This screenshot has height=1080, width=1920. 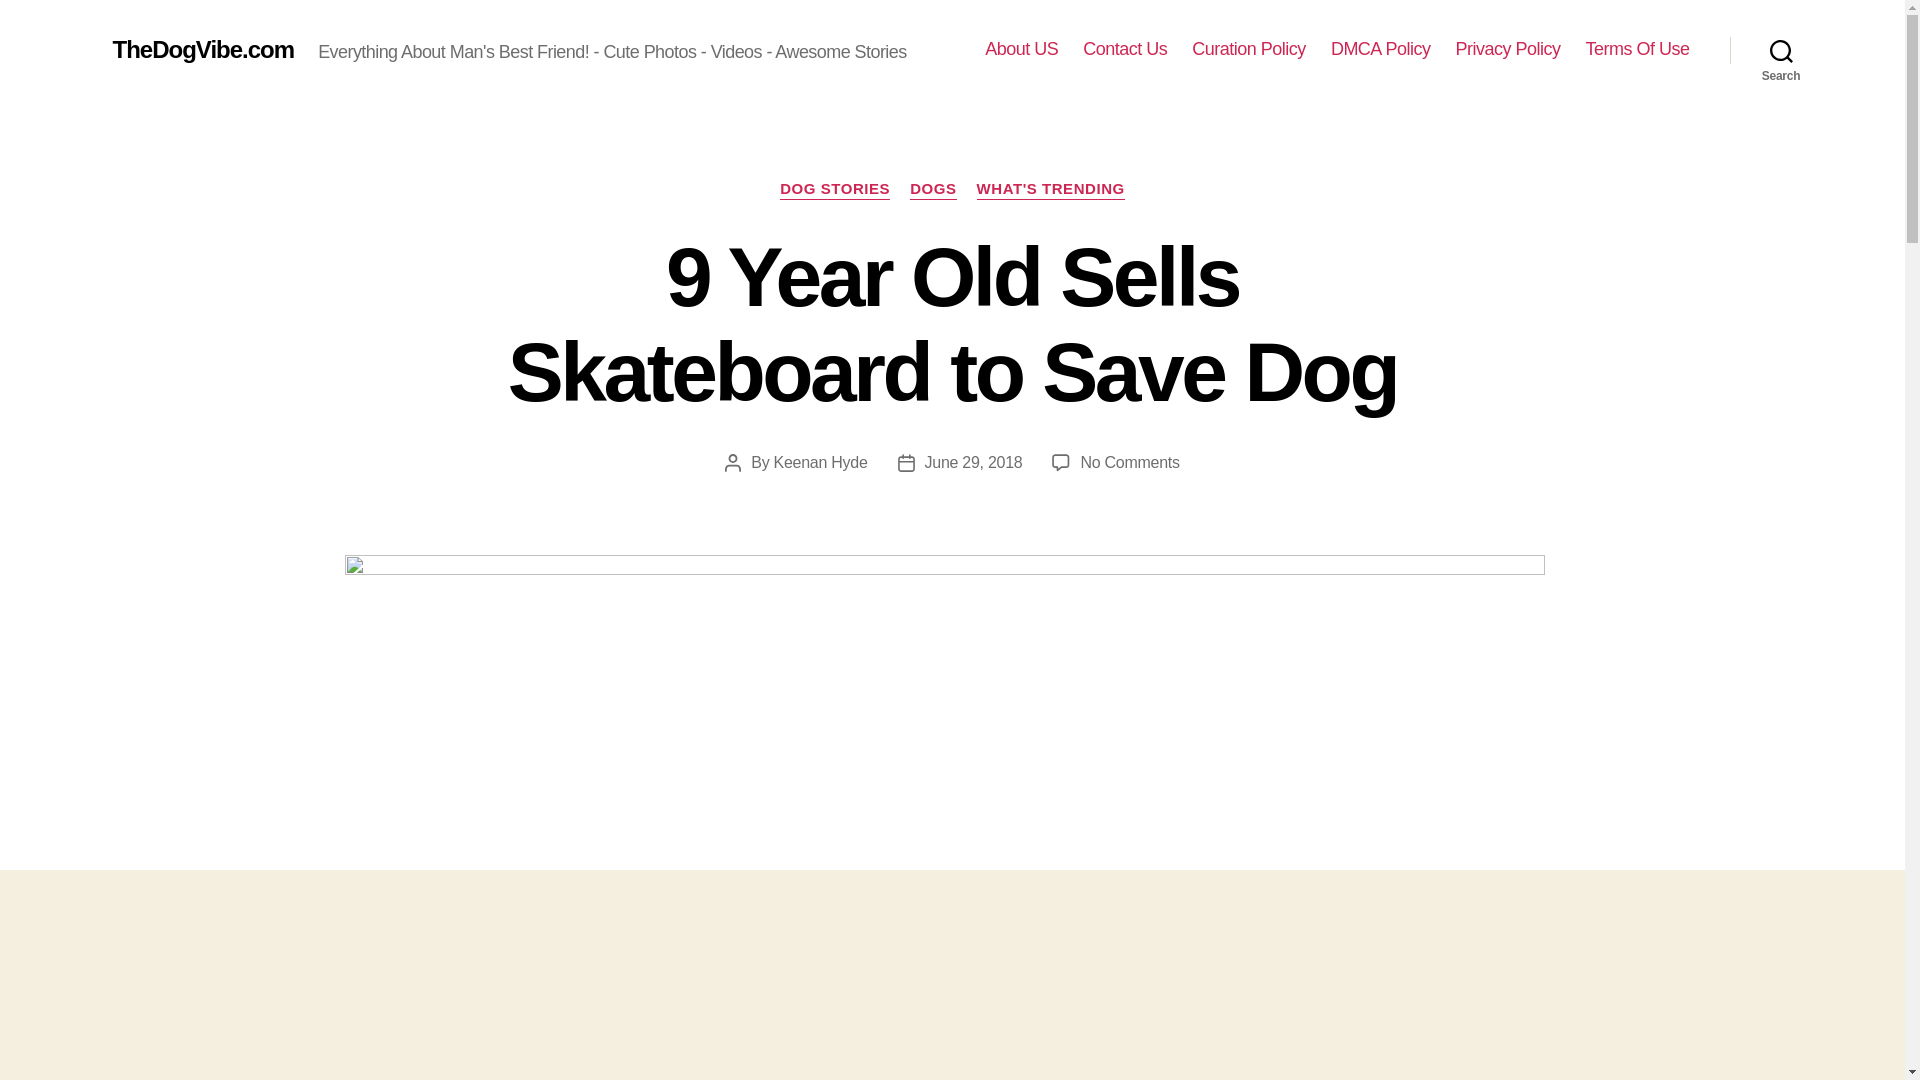 I want to click on DMCA Policy, so click(x=1637, y=49).